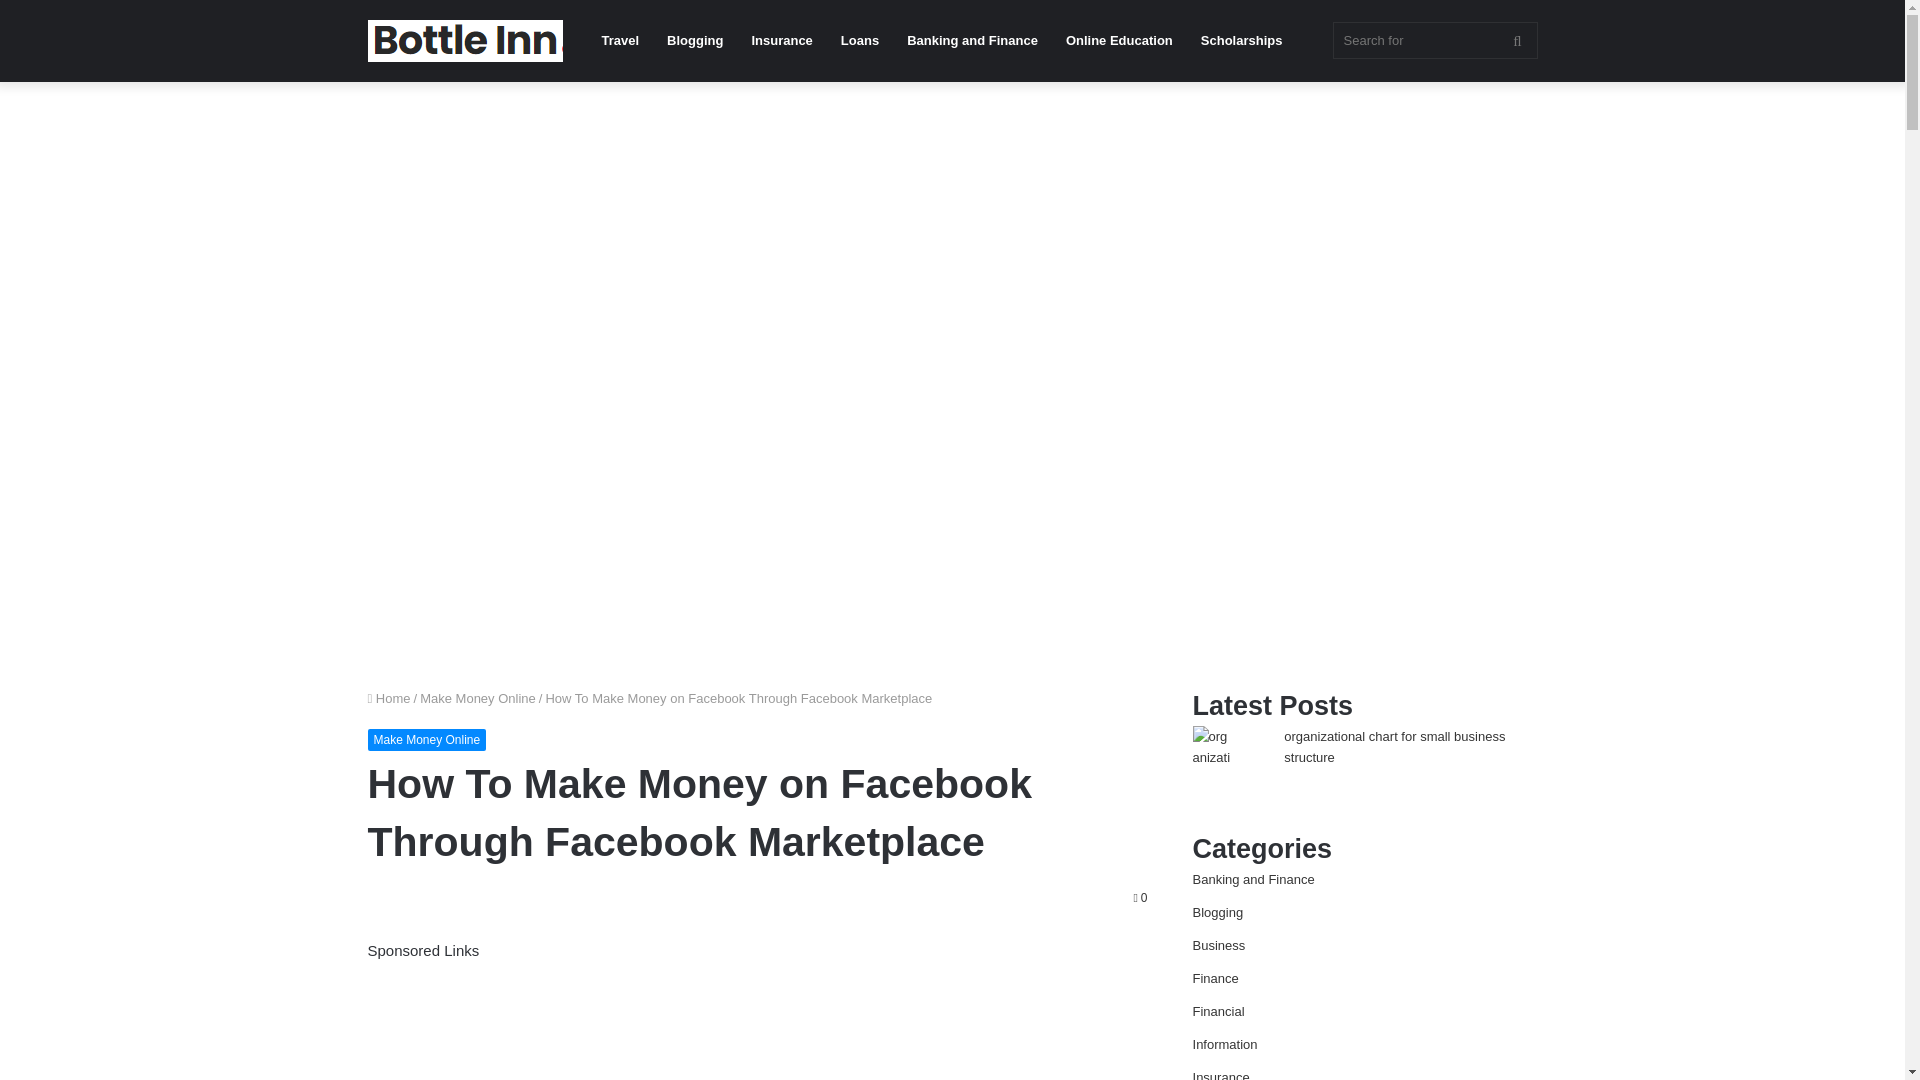 The width and height of the screenshot is (1920, 1080). Describe the element at coordinates (1119, 41) in the screenshot. I see `Online Education` at that location.